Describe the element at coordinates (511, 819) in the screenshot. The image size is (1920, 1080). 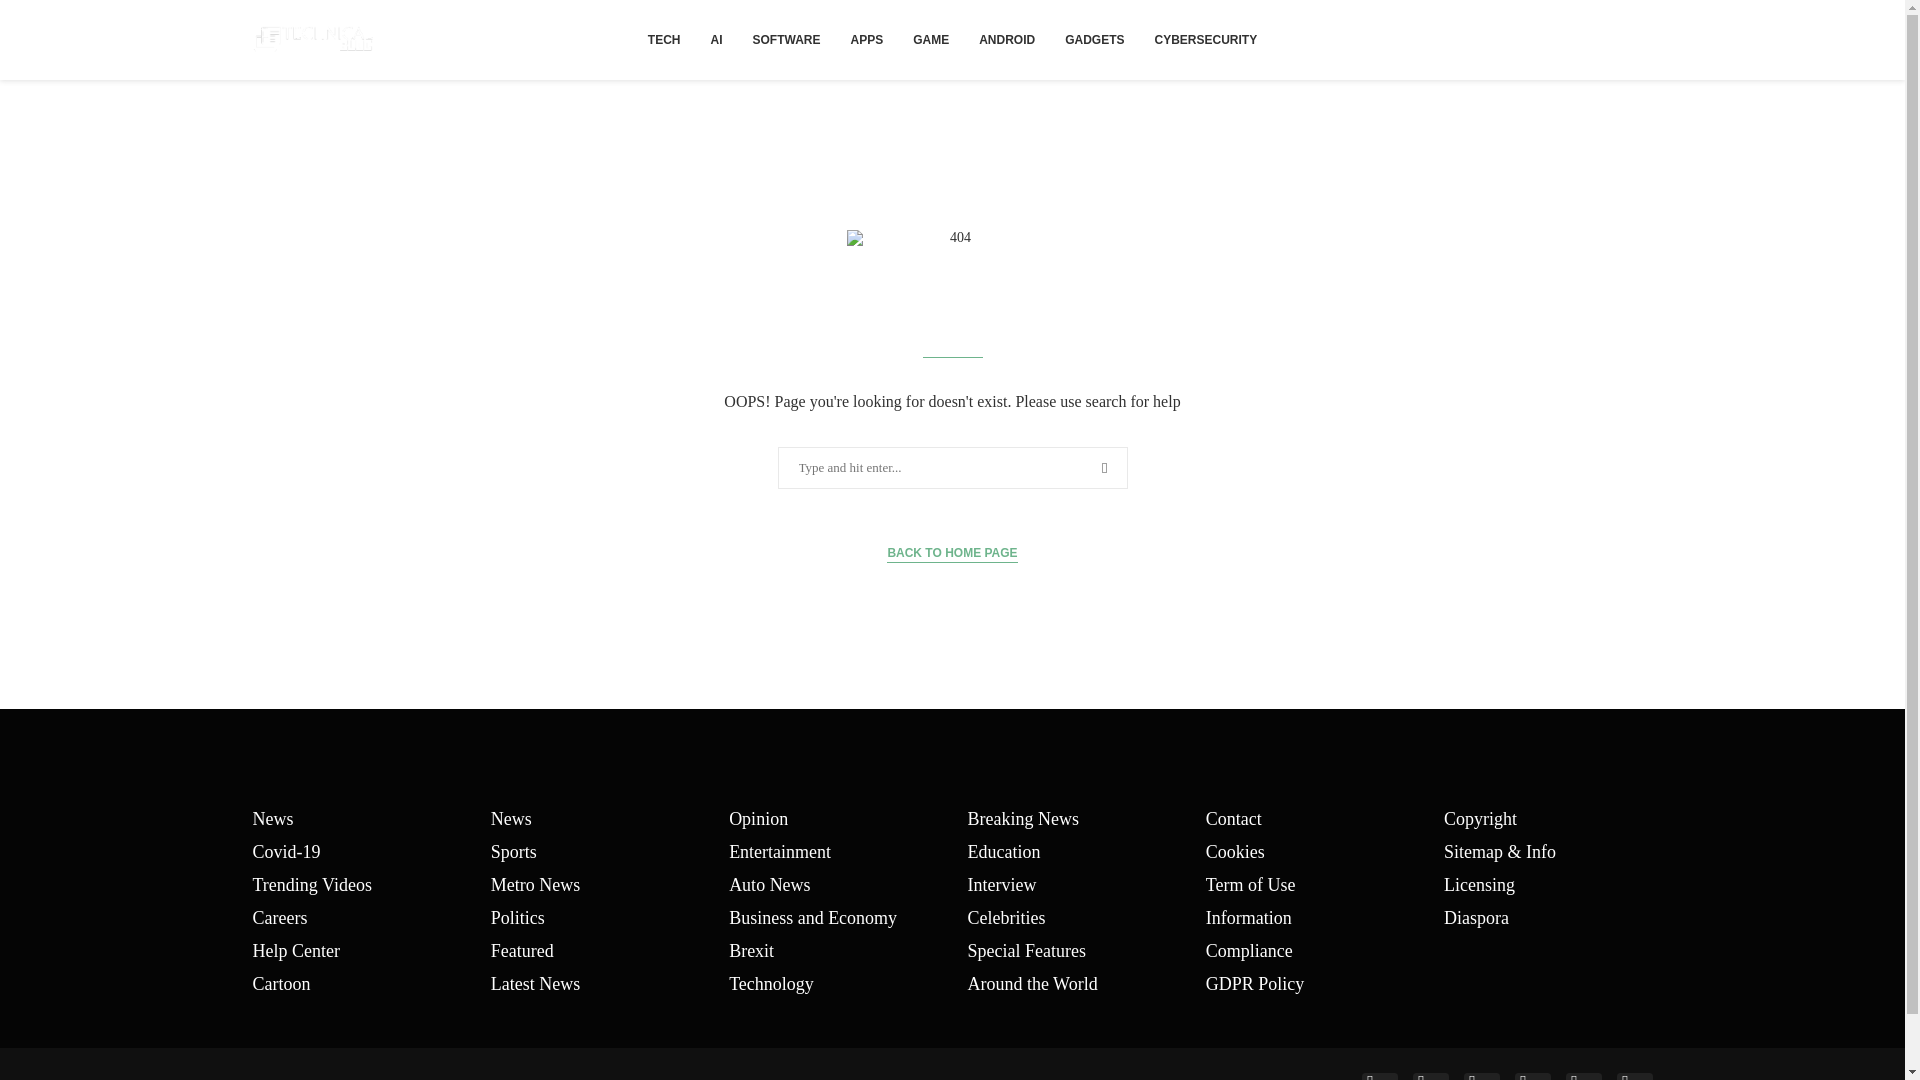
I see `News` at that location.